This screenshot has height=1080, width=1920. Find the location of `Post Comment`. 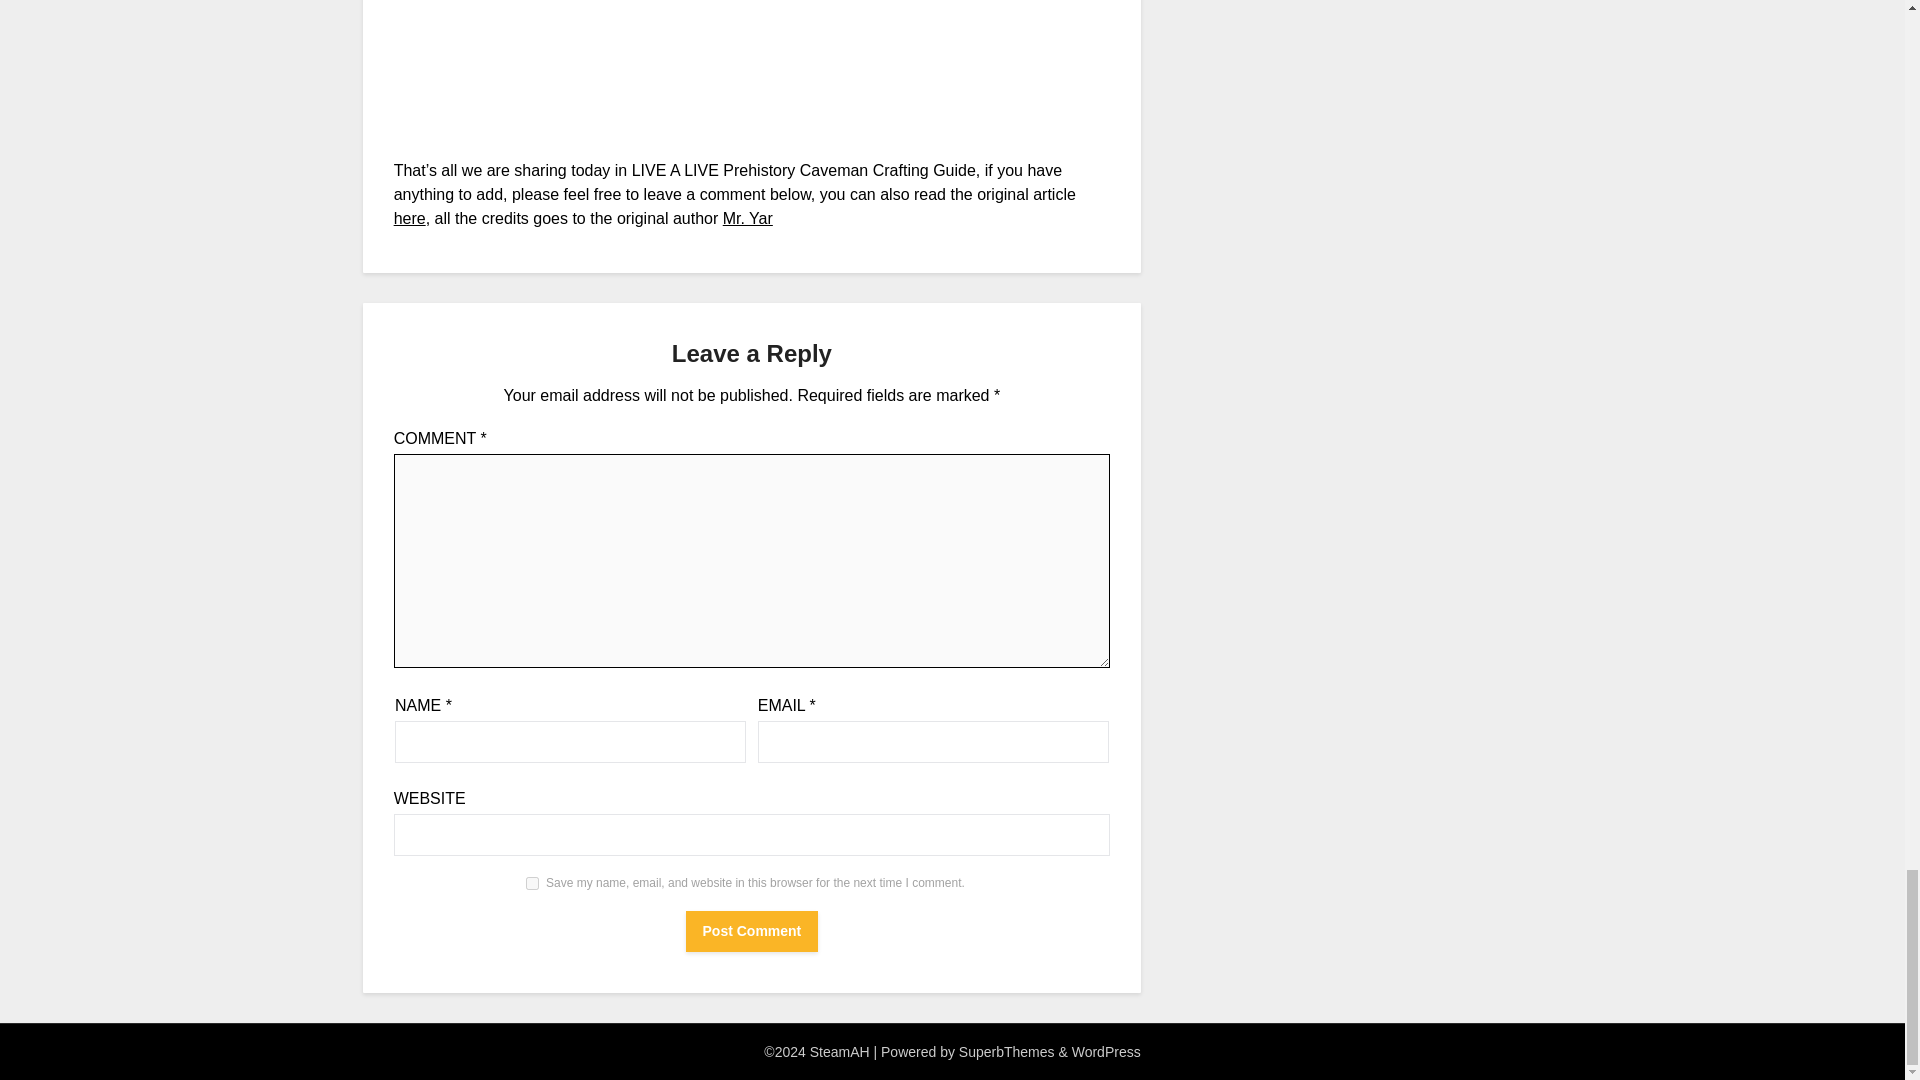

Post Comment is located at coordinates (752, 931).